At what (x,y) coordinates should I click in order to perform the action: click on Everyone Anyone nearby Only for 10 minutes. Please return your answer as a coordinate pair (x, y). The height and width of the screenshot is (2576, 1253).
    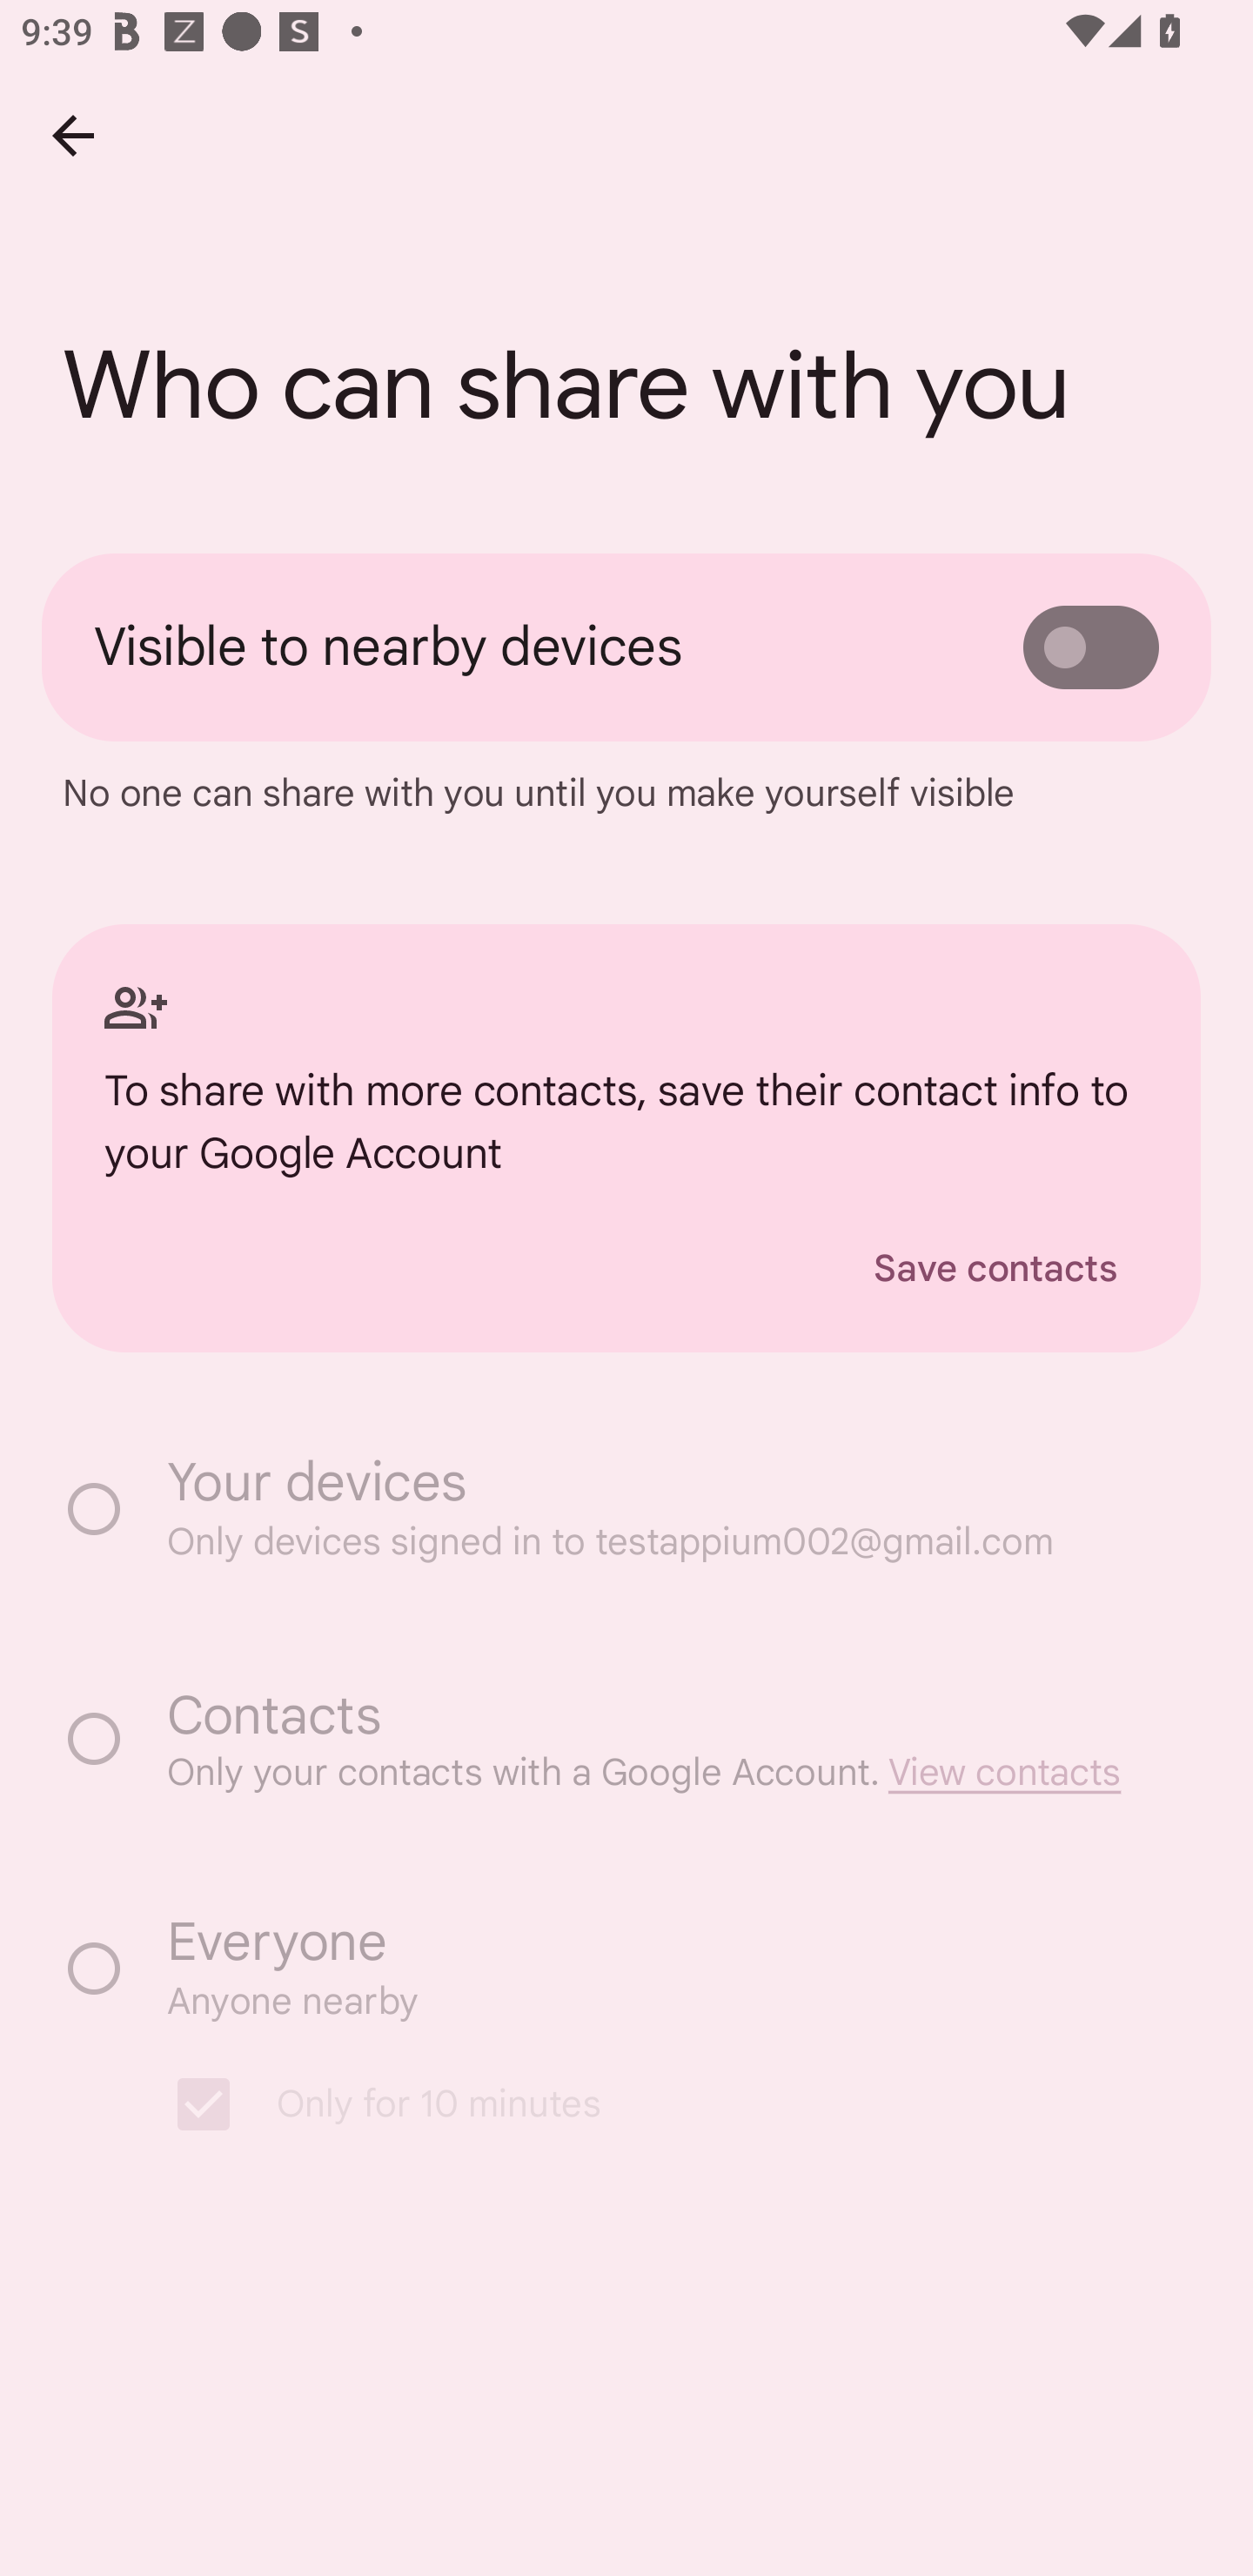
    Looking at the image, I should click on (626, 2036).